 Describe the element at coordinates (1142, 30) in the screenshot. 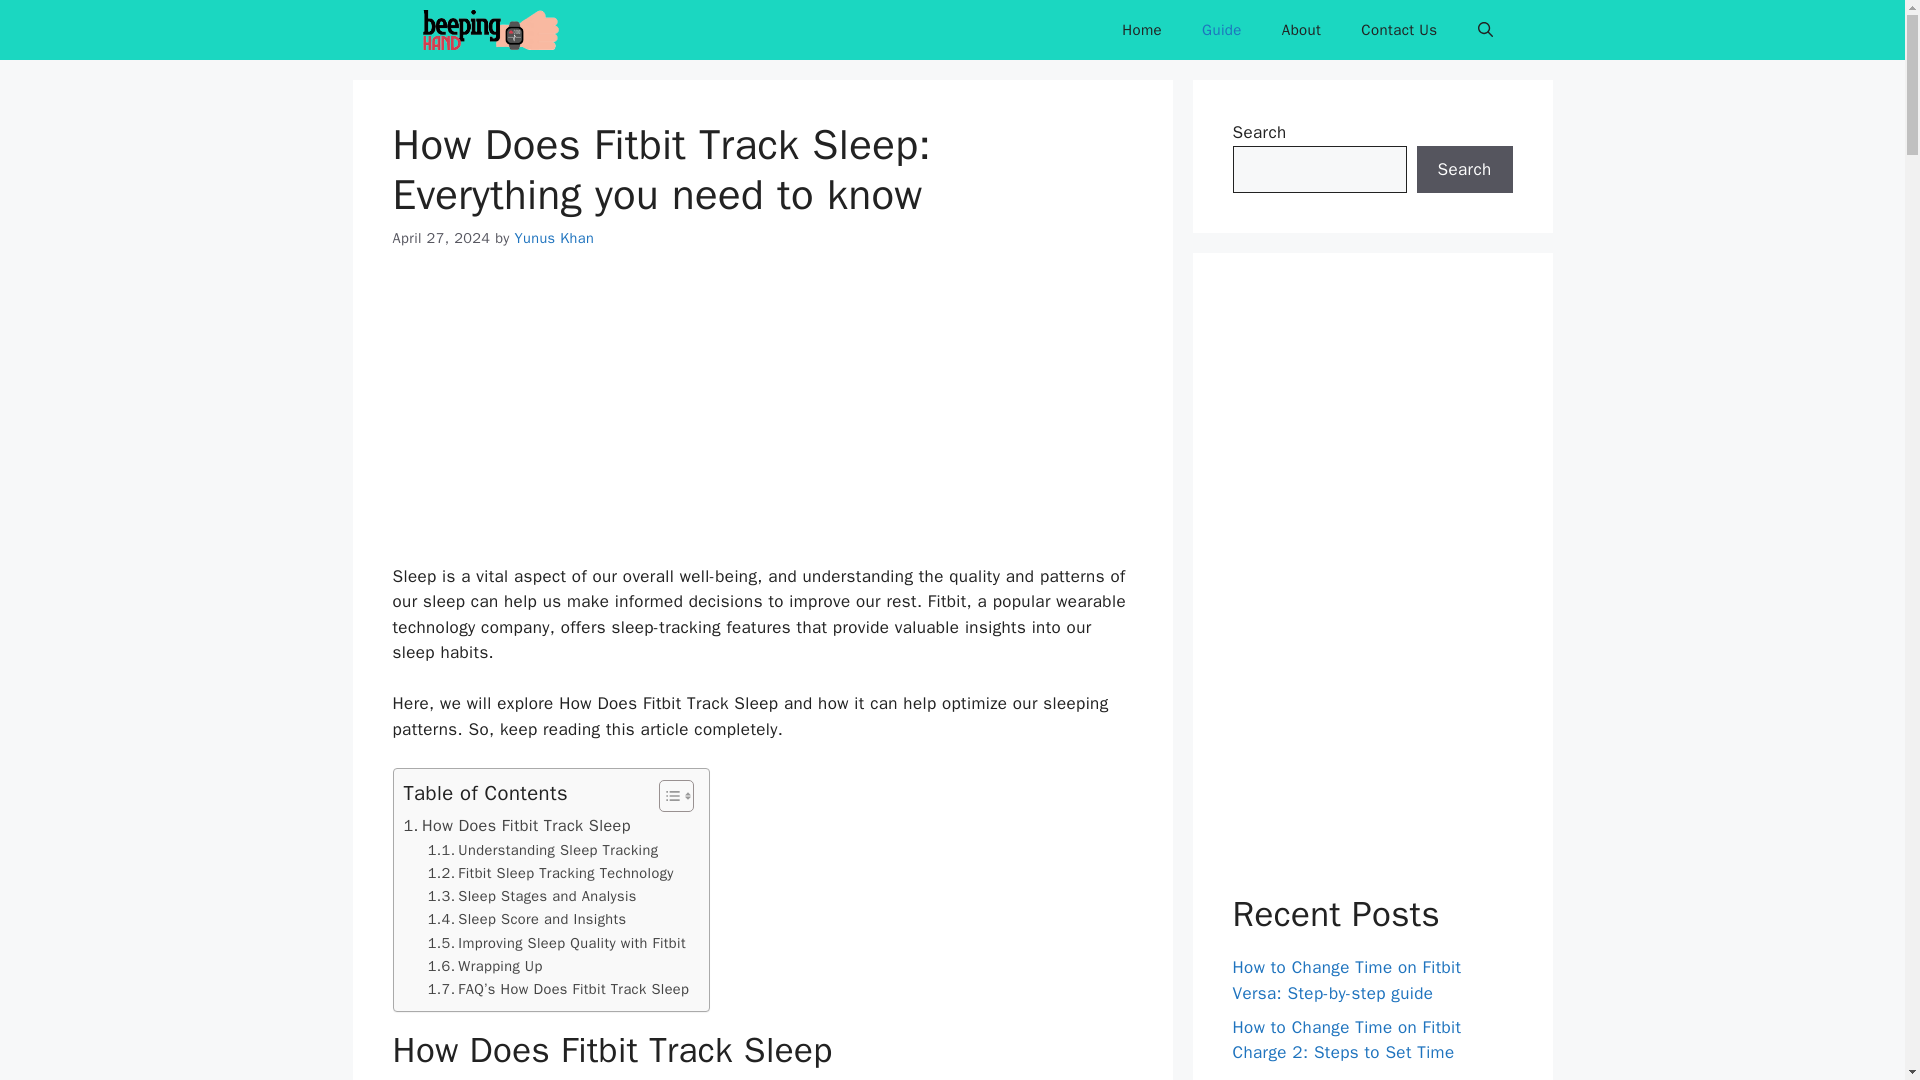

I see `Home` at that location.